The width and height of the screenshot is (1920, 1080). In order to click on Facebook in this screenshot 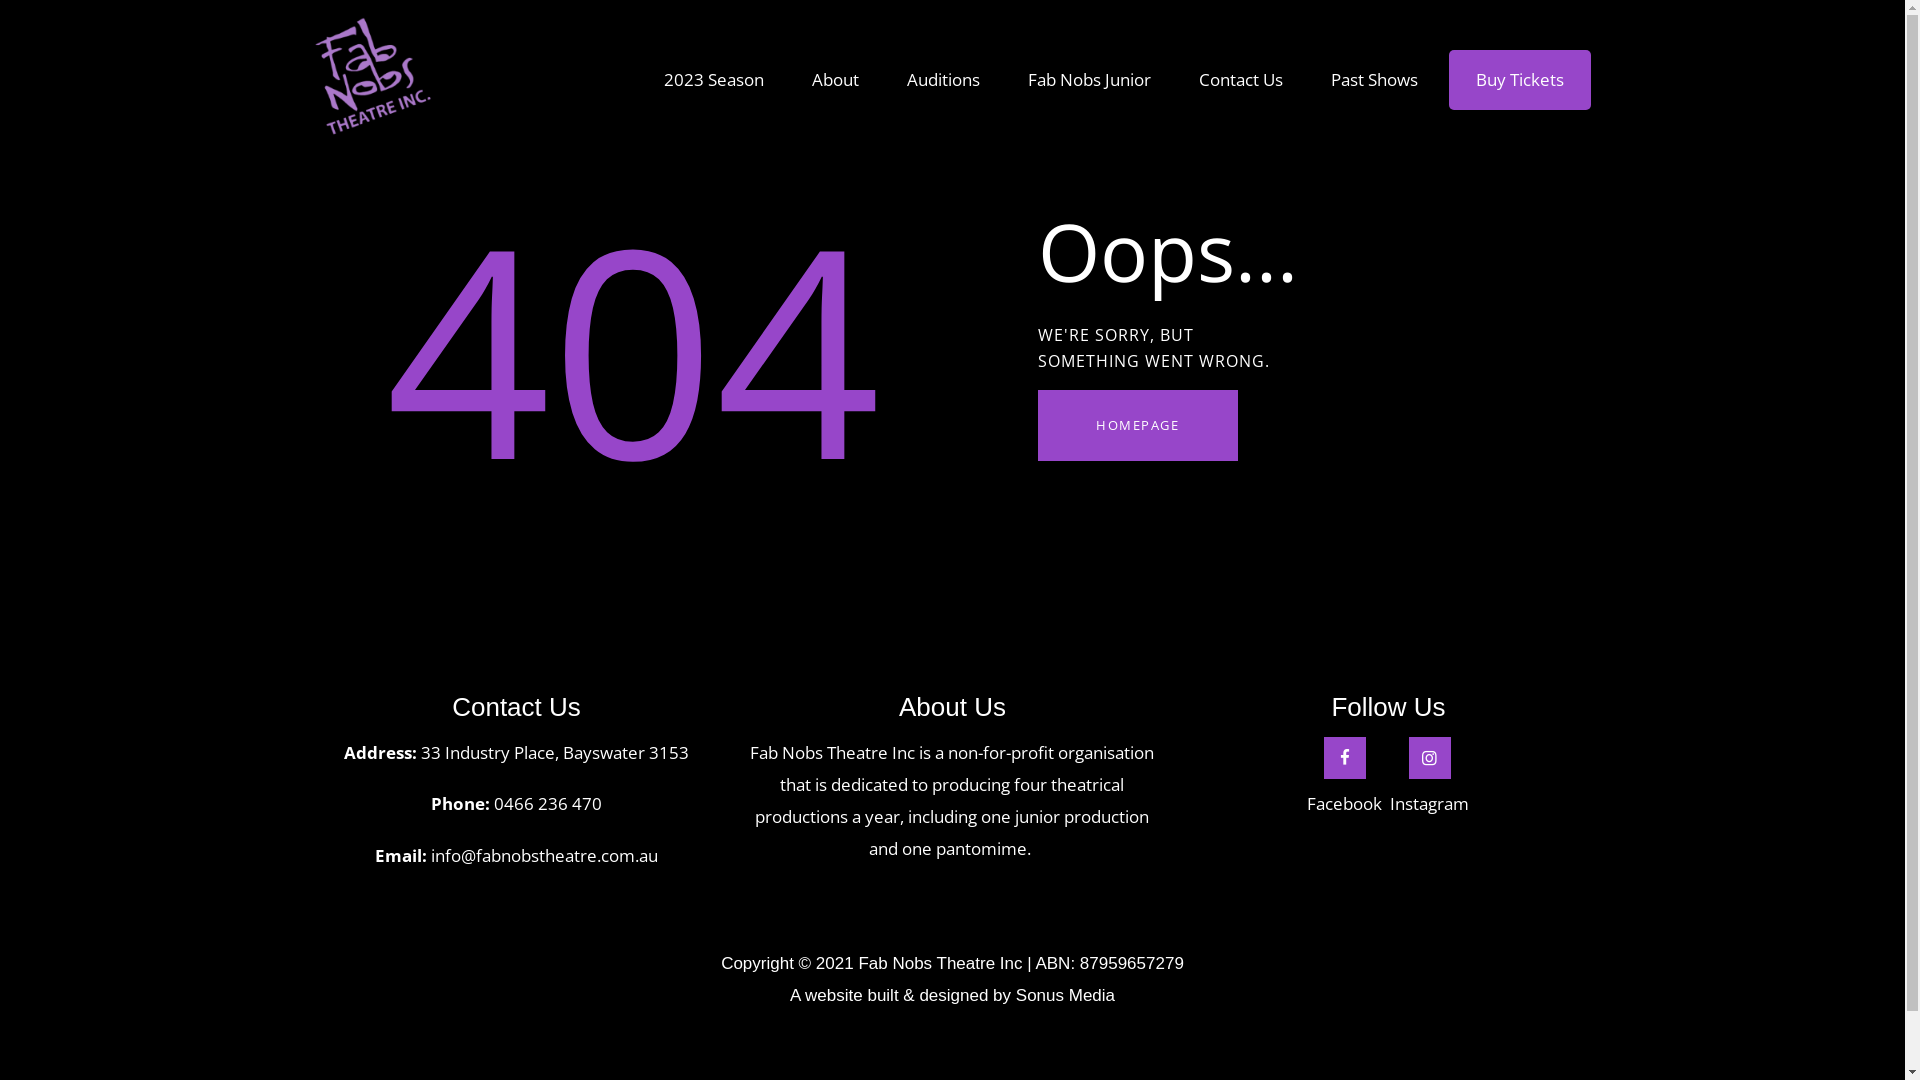, I will do `click(1344, 778)`.